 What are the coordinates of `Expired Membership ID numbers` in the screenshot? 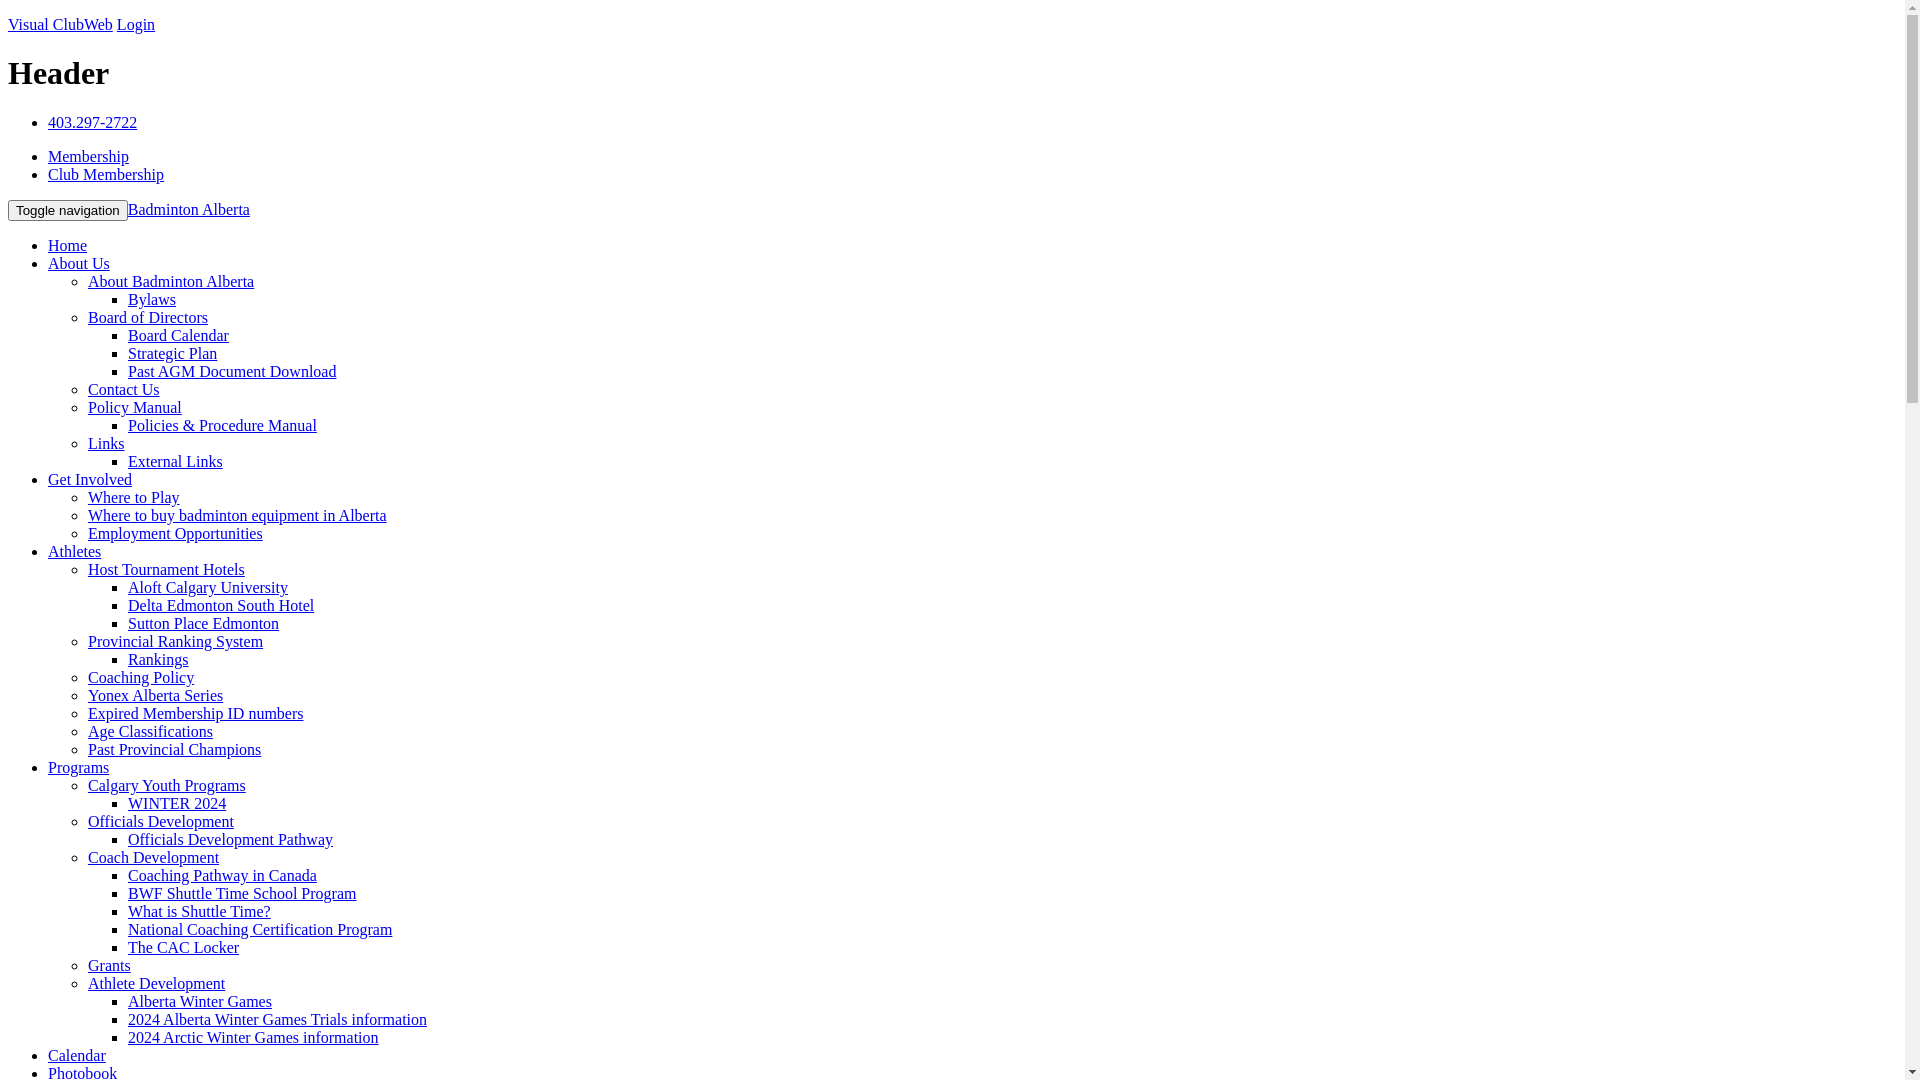 It's located at (196, 714).